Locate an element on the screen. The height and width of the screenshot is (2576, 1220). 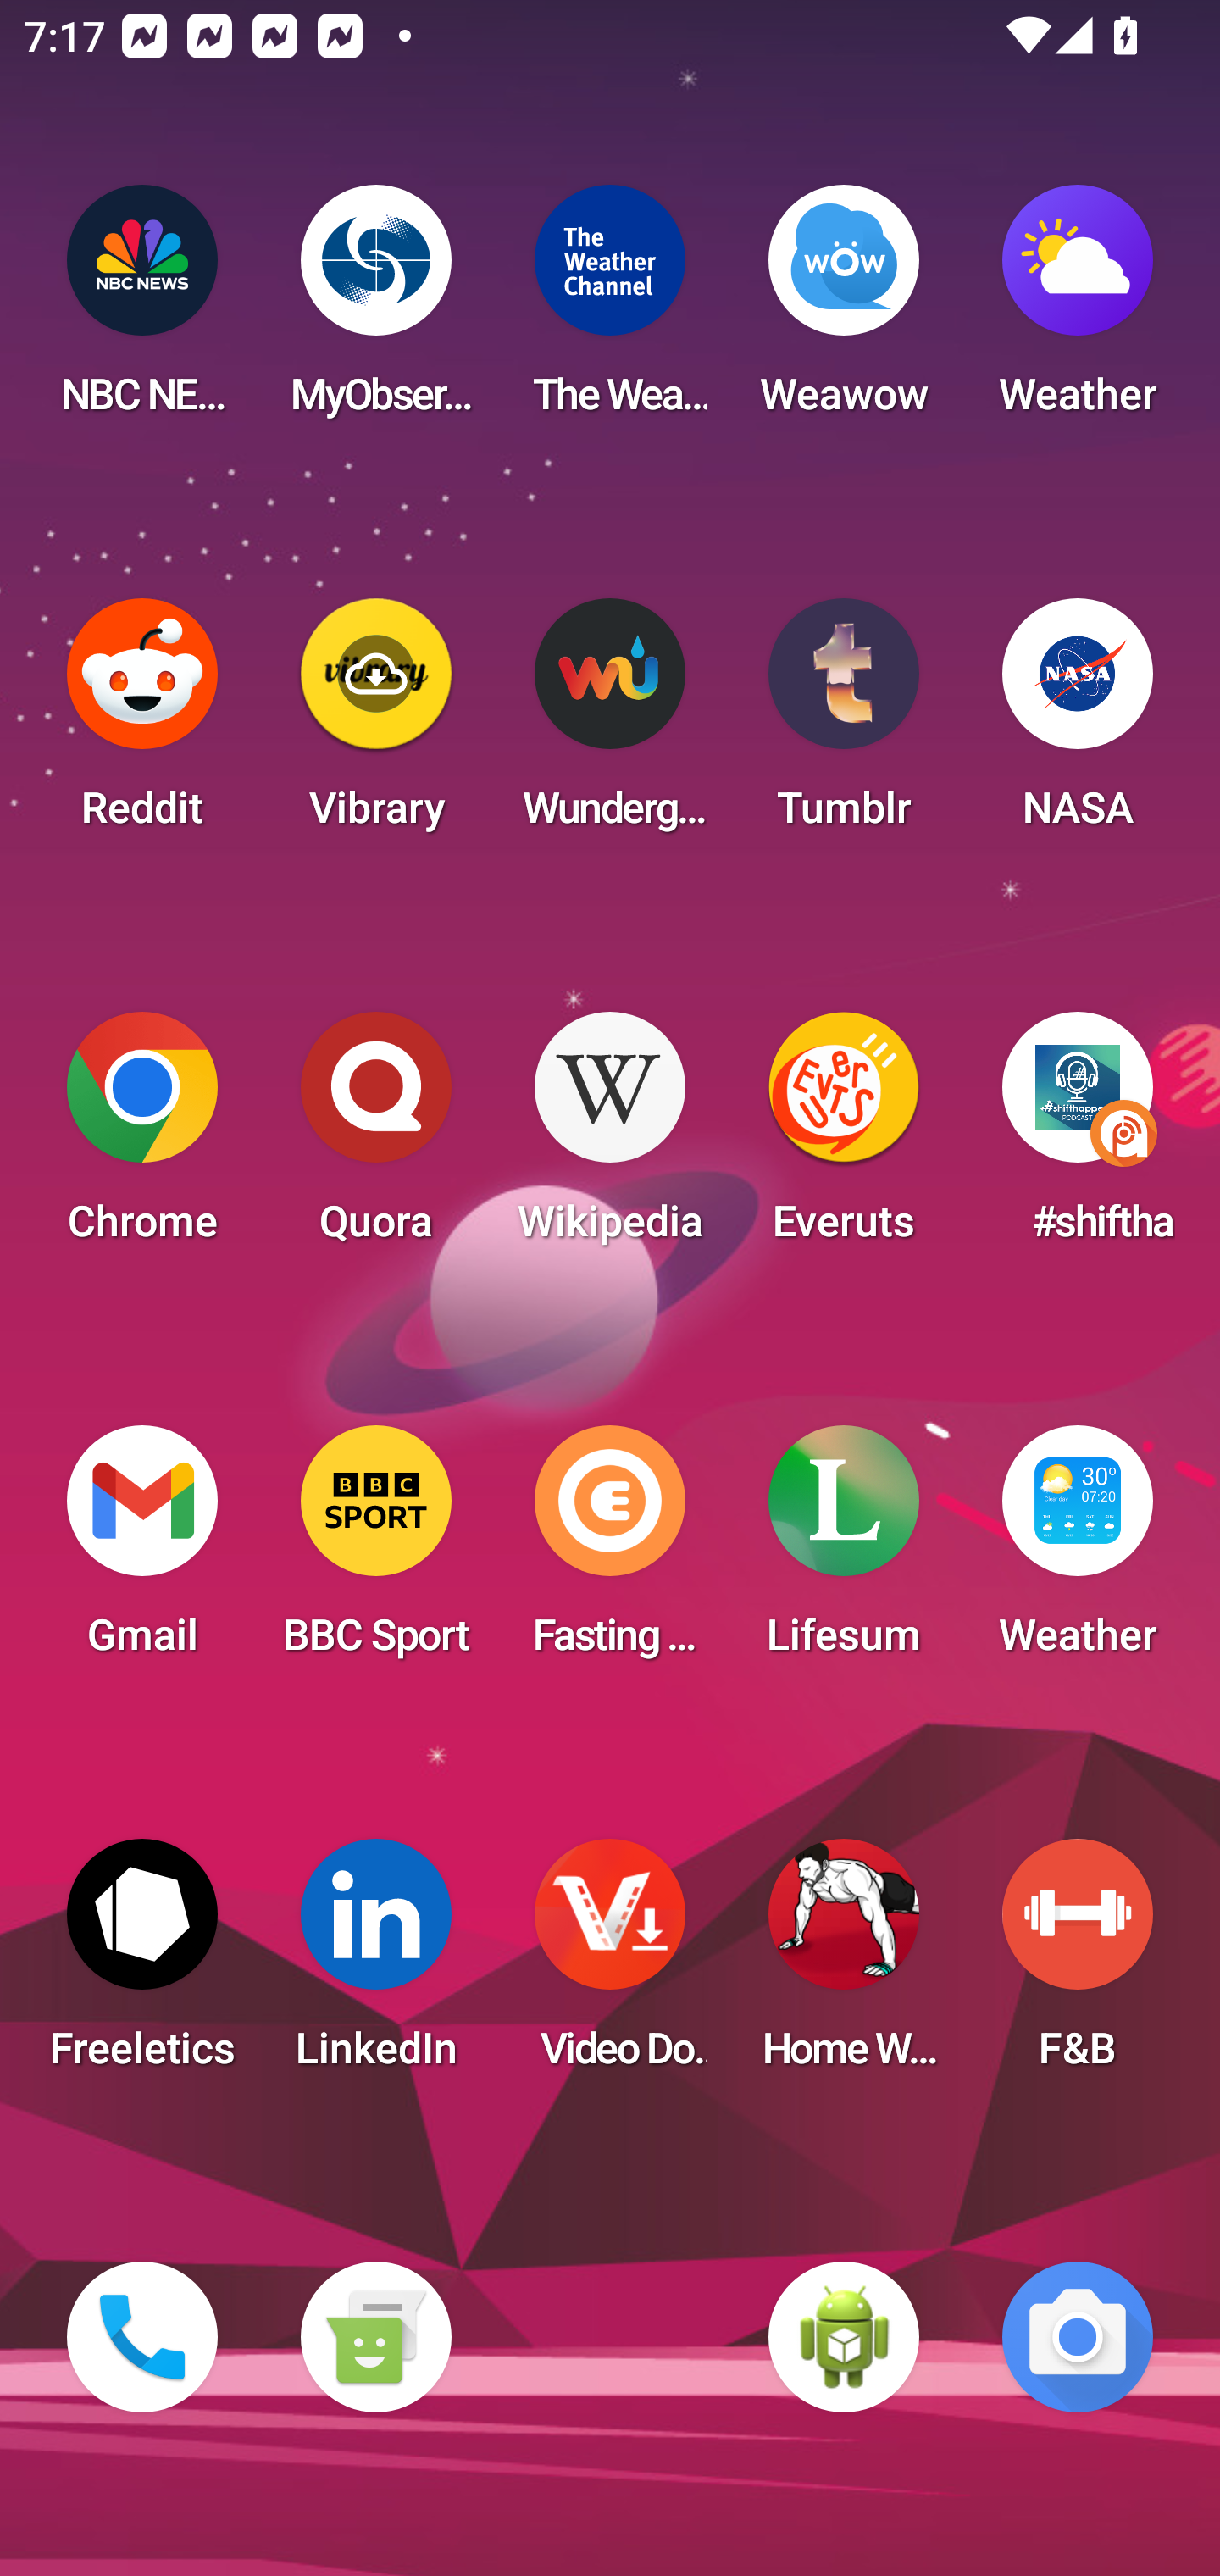
Wikipedia is located at coordinates (610, 1137).